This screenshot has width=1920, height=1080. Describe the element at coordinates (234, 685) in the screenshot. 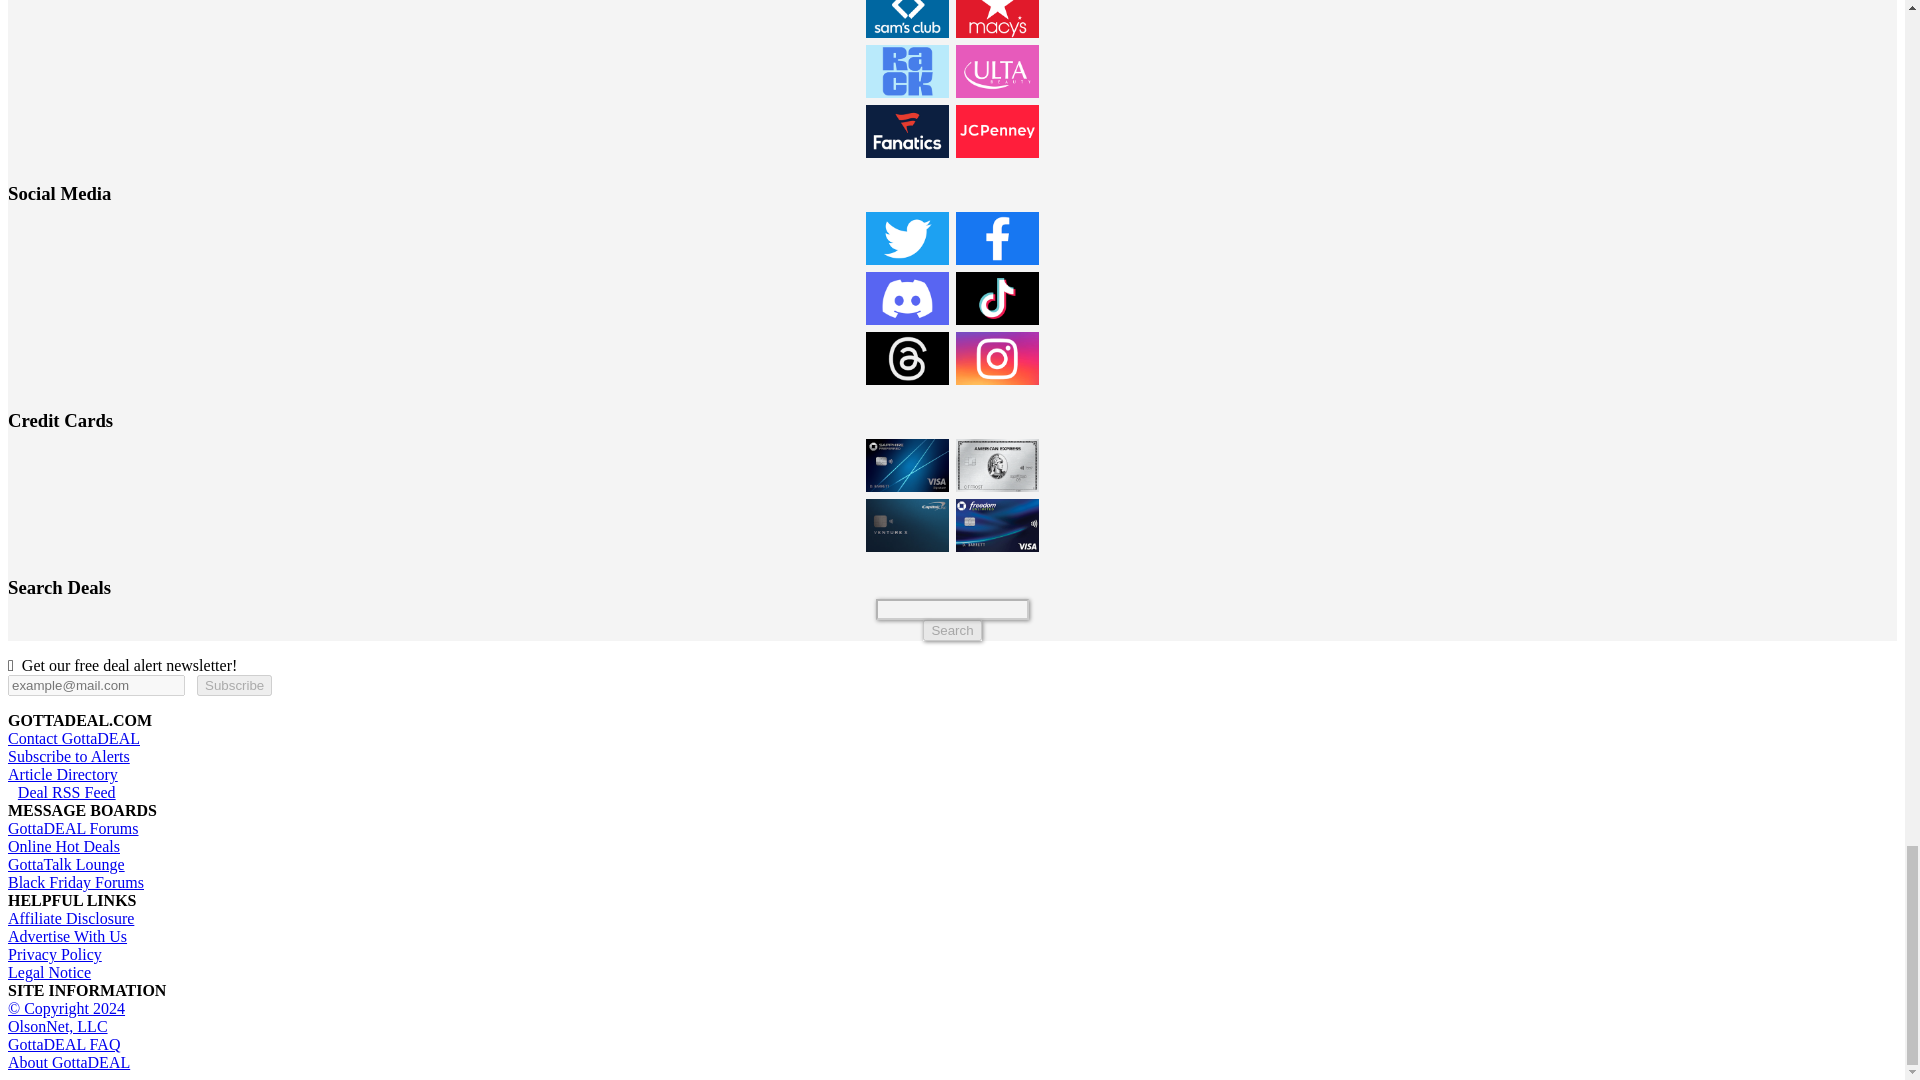

I see `Subscribe` at that location.